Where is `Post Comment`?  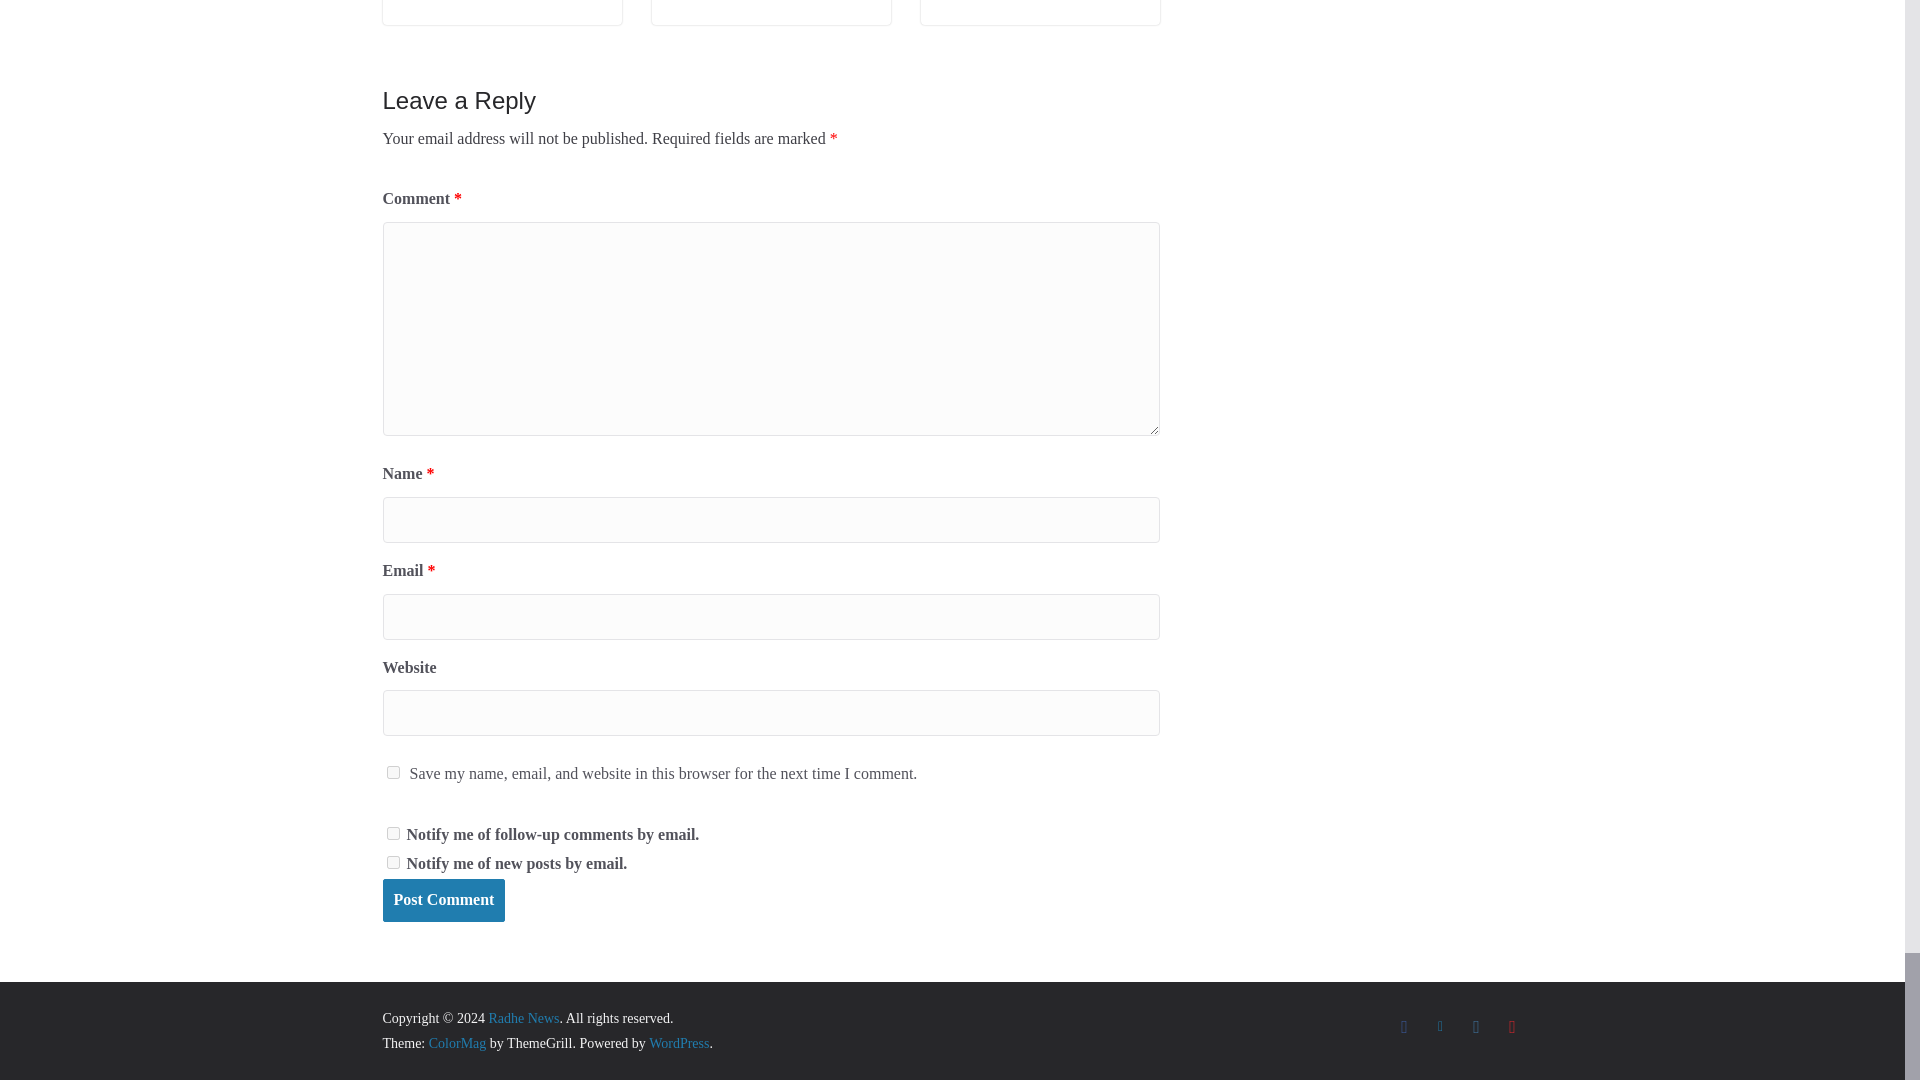 Post Comment is located at coordinates (443, 900).